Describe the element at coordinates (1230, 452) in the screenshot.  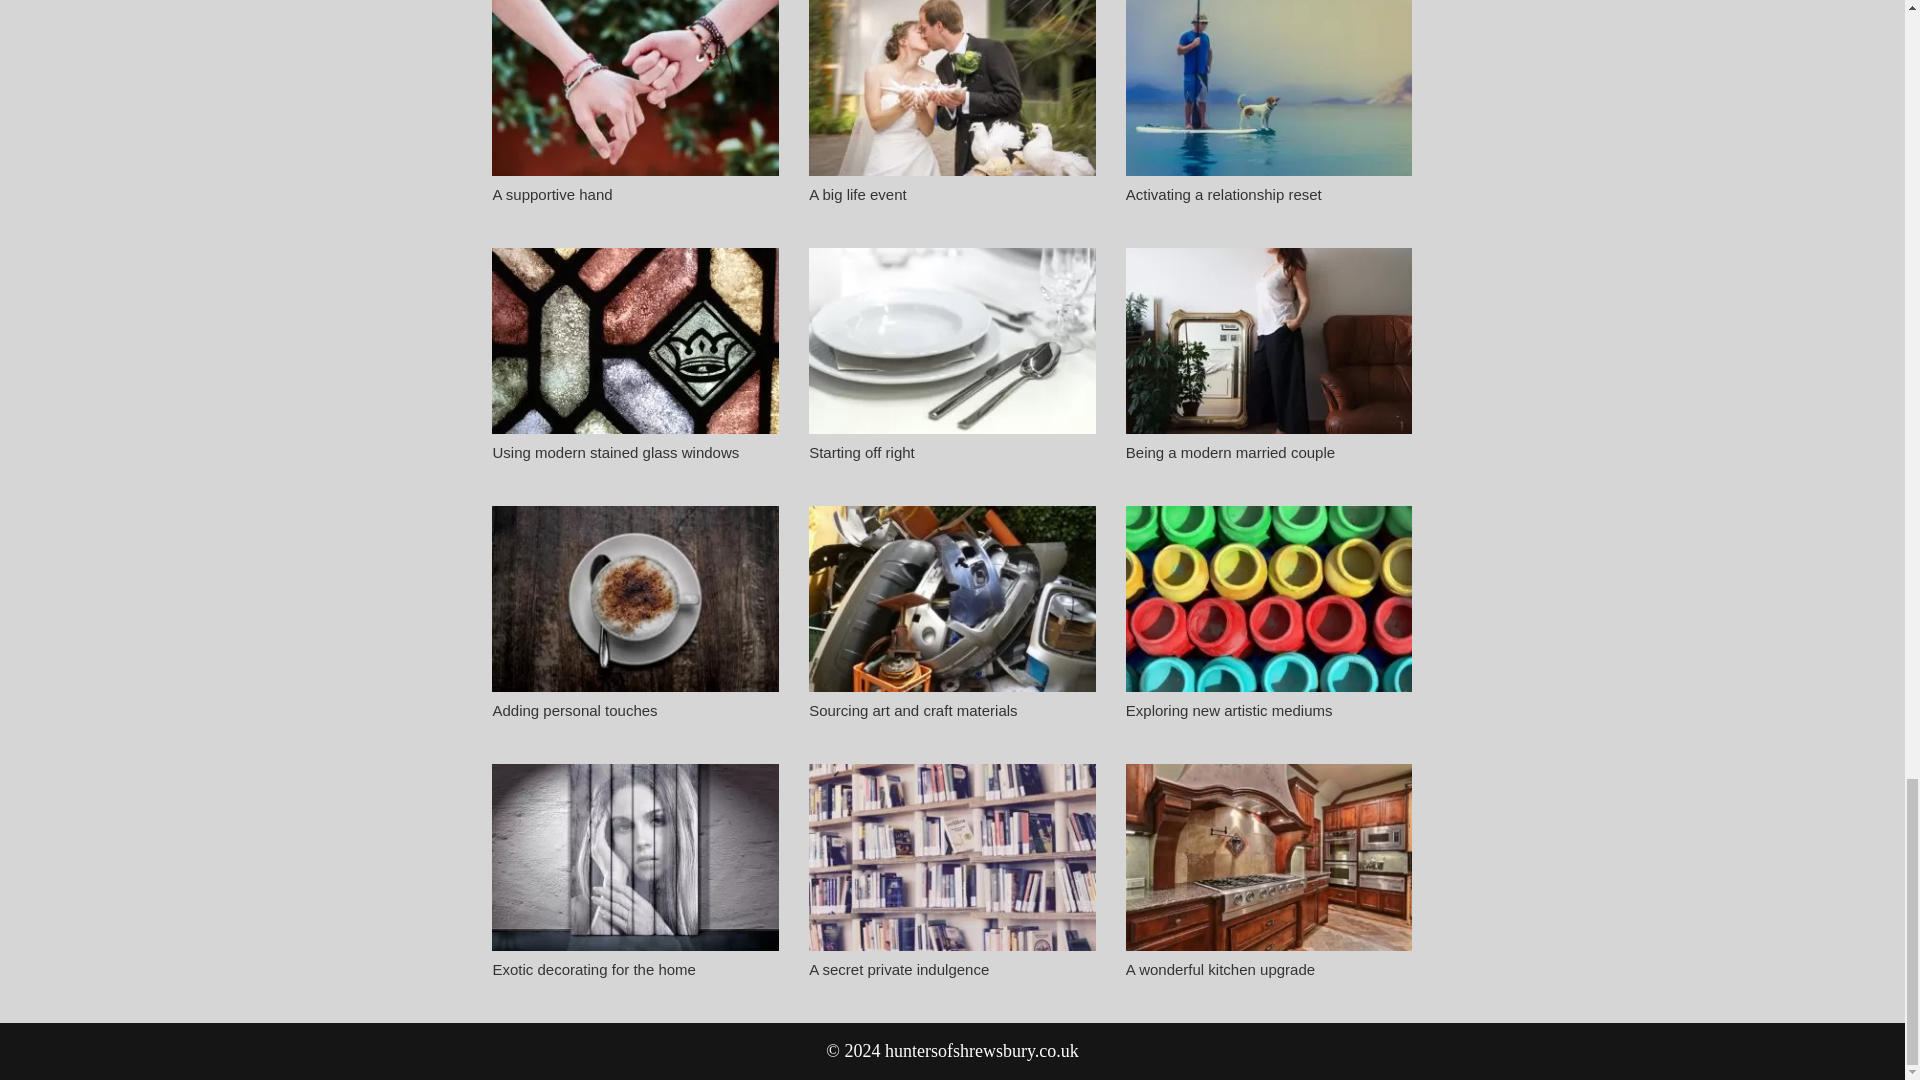
I see `Being a modern married couple` at that location.